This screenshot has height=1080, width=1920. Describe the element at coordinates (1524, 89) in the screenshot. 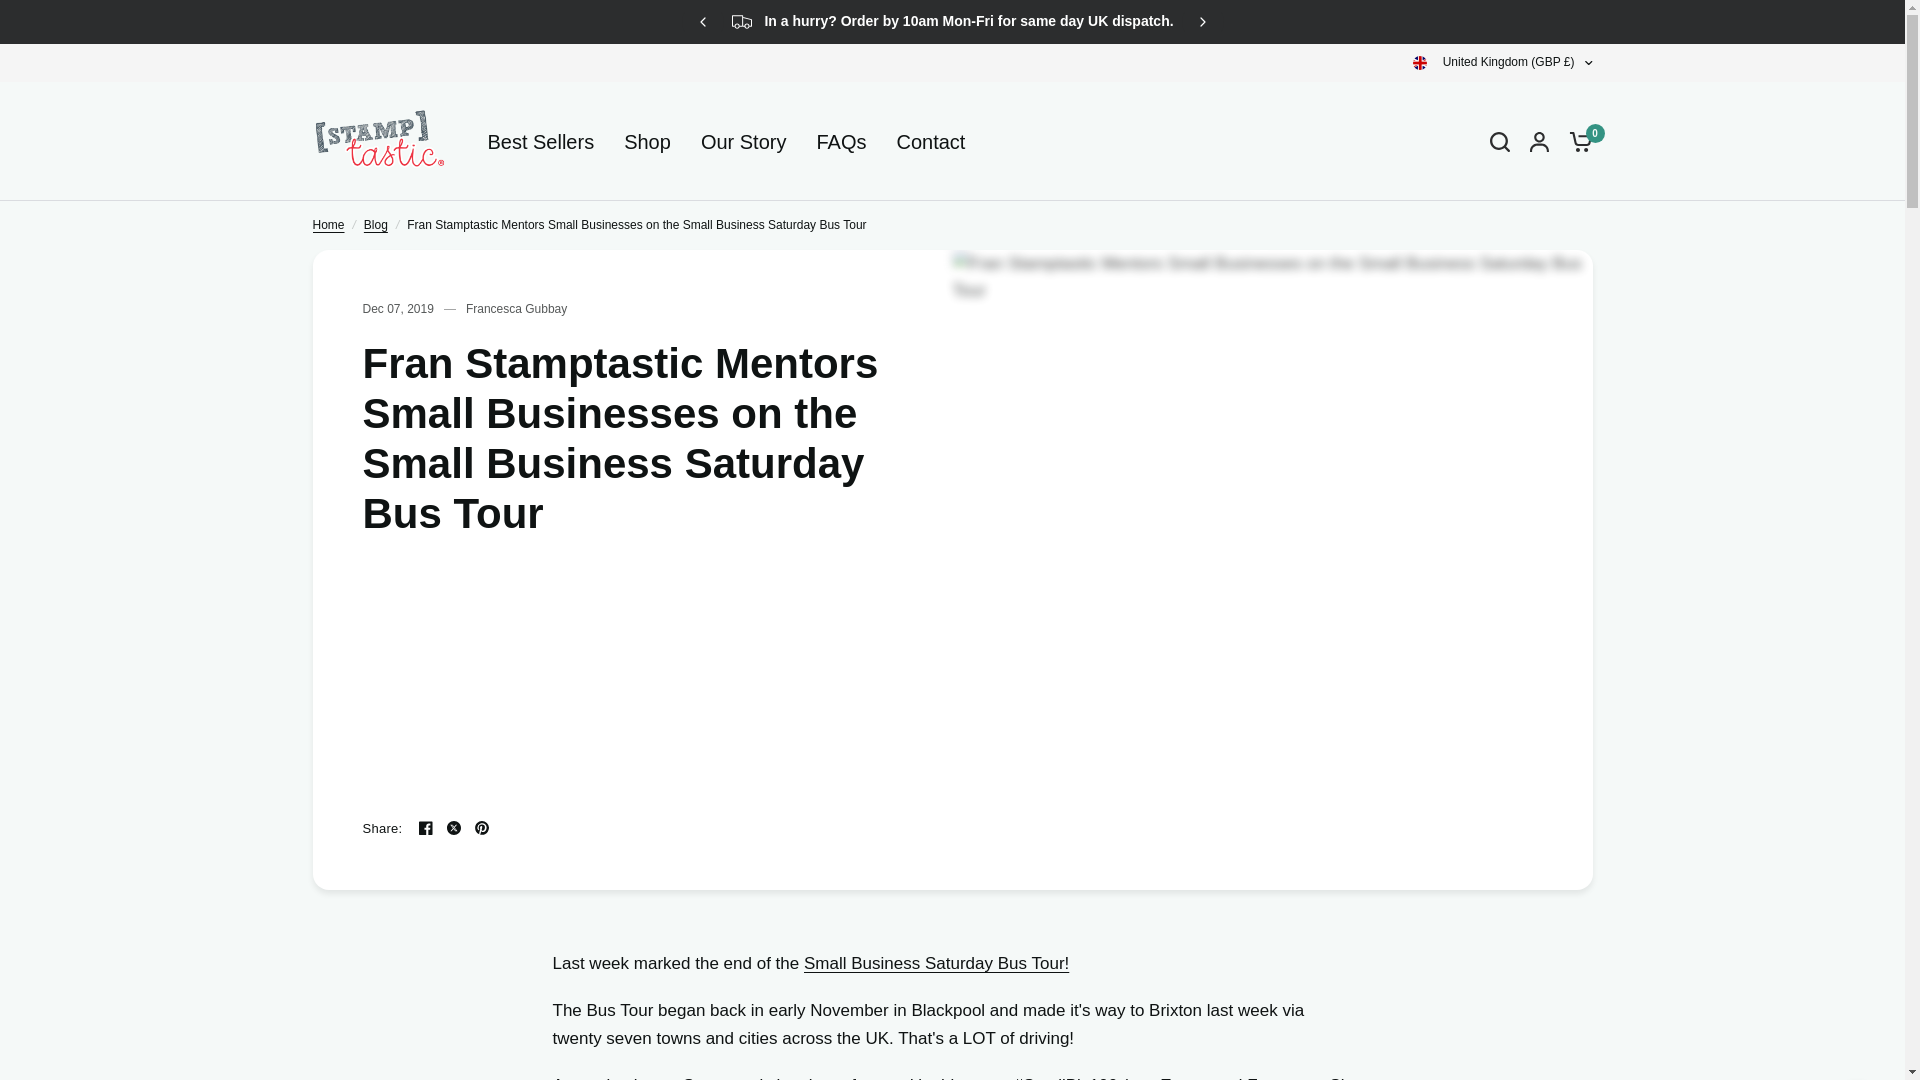

I see `Facebook` at that location.